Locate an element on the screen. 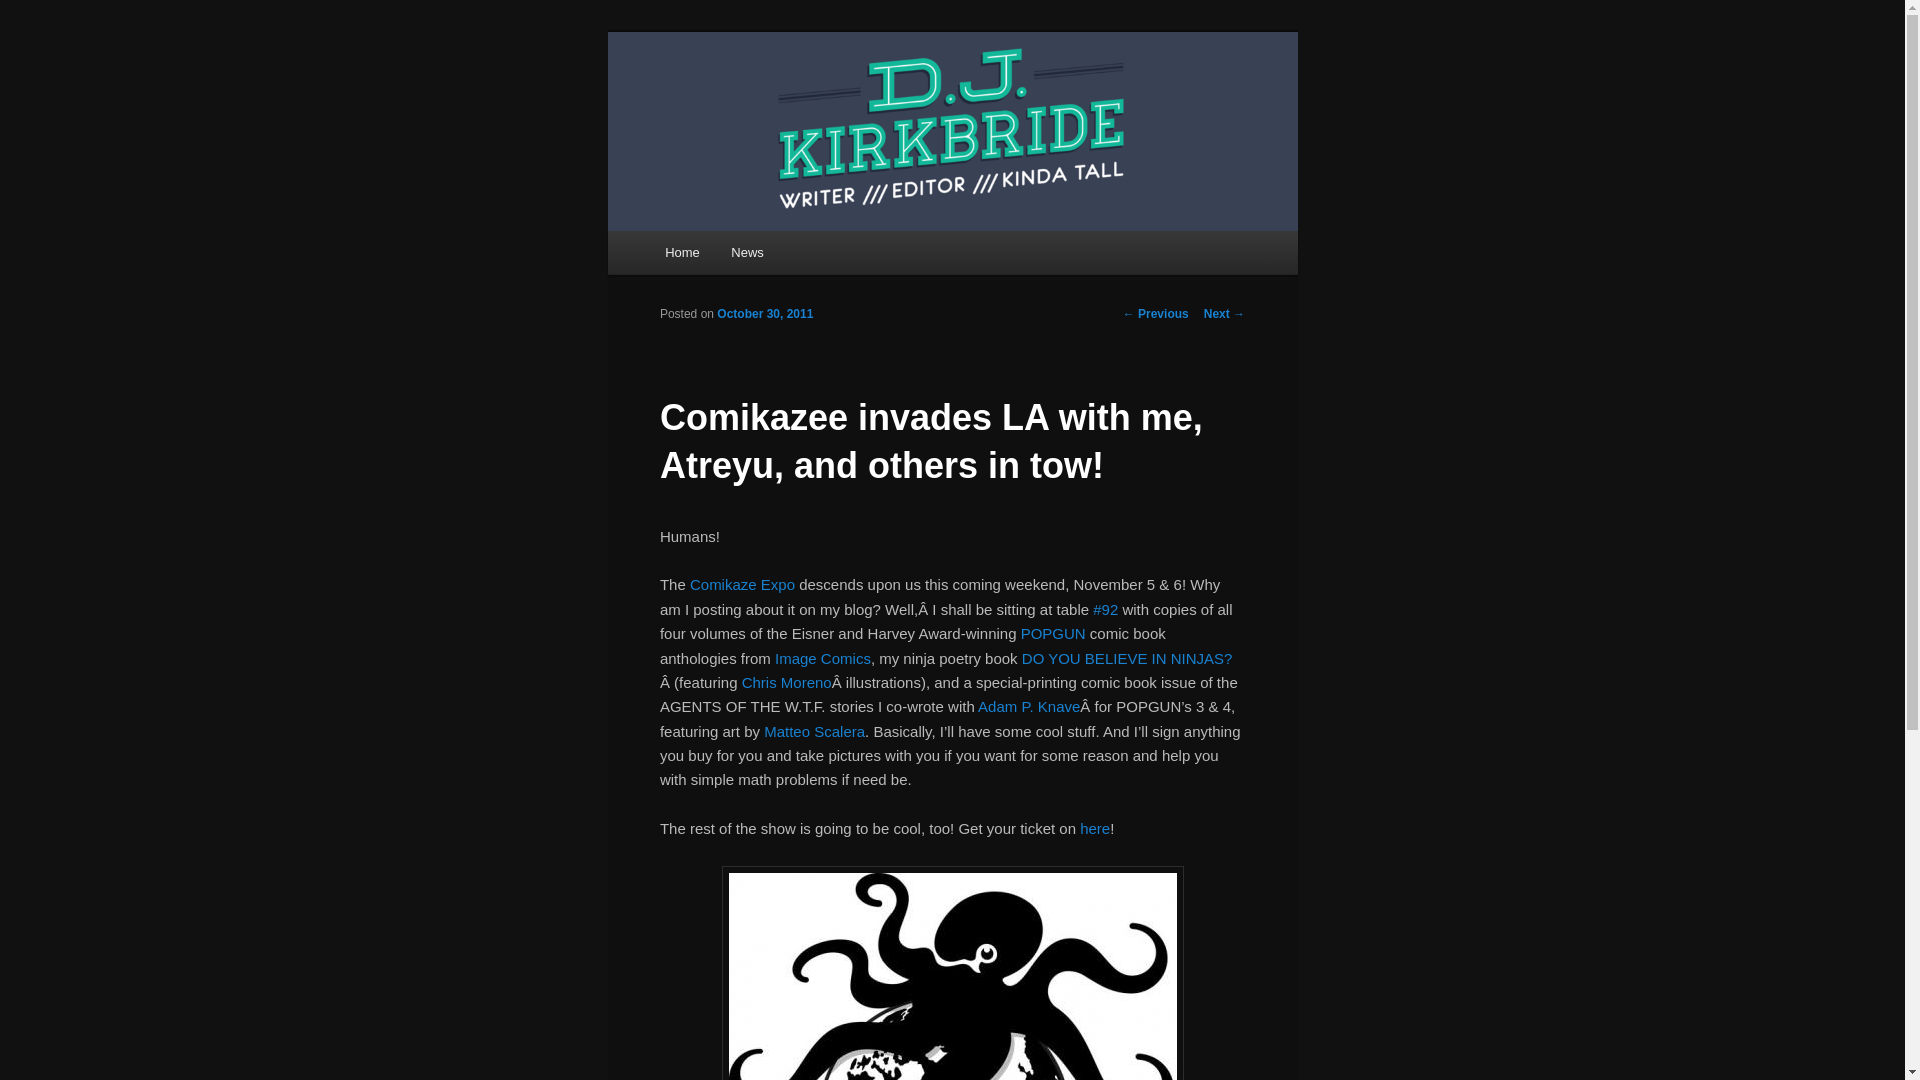 This screenshot has height=1080, width=1920. here is located at coordinates (1094, 828).